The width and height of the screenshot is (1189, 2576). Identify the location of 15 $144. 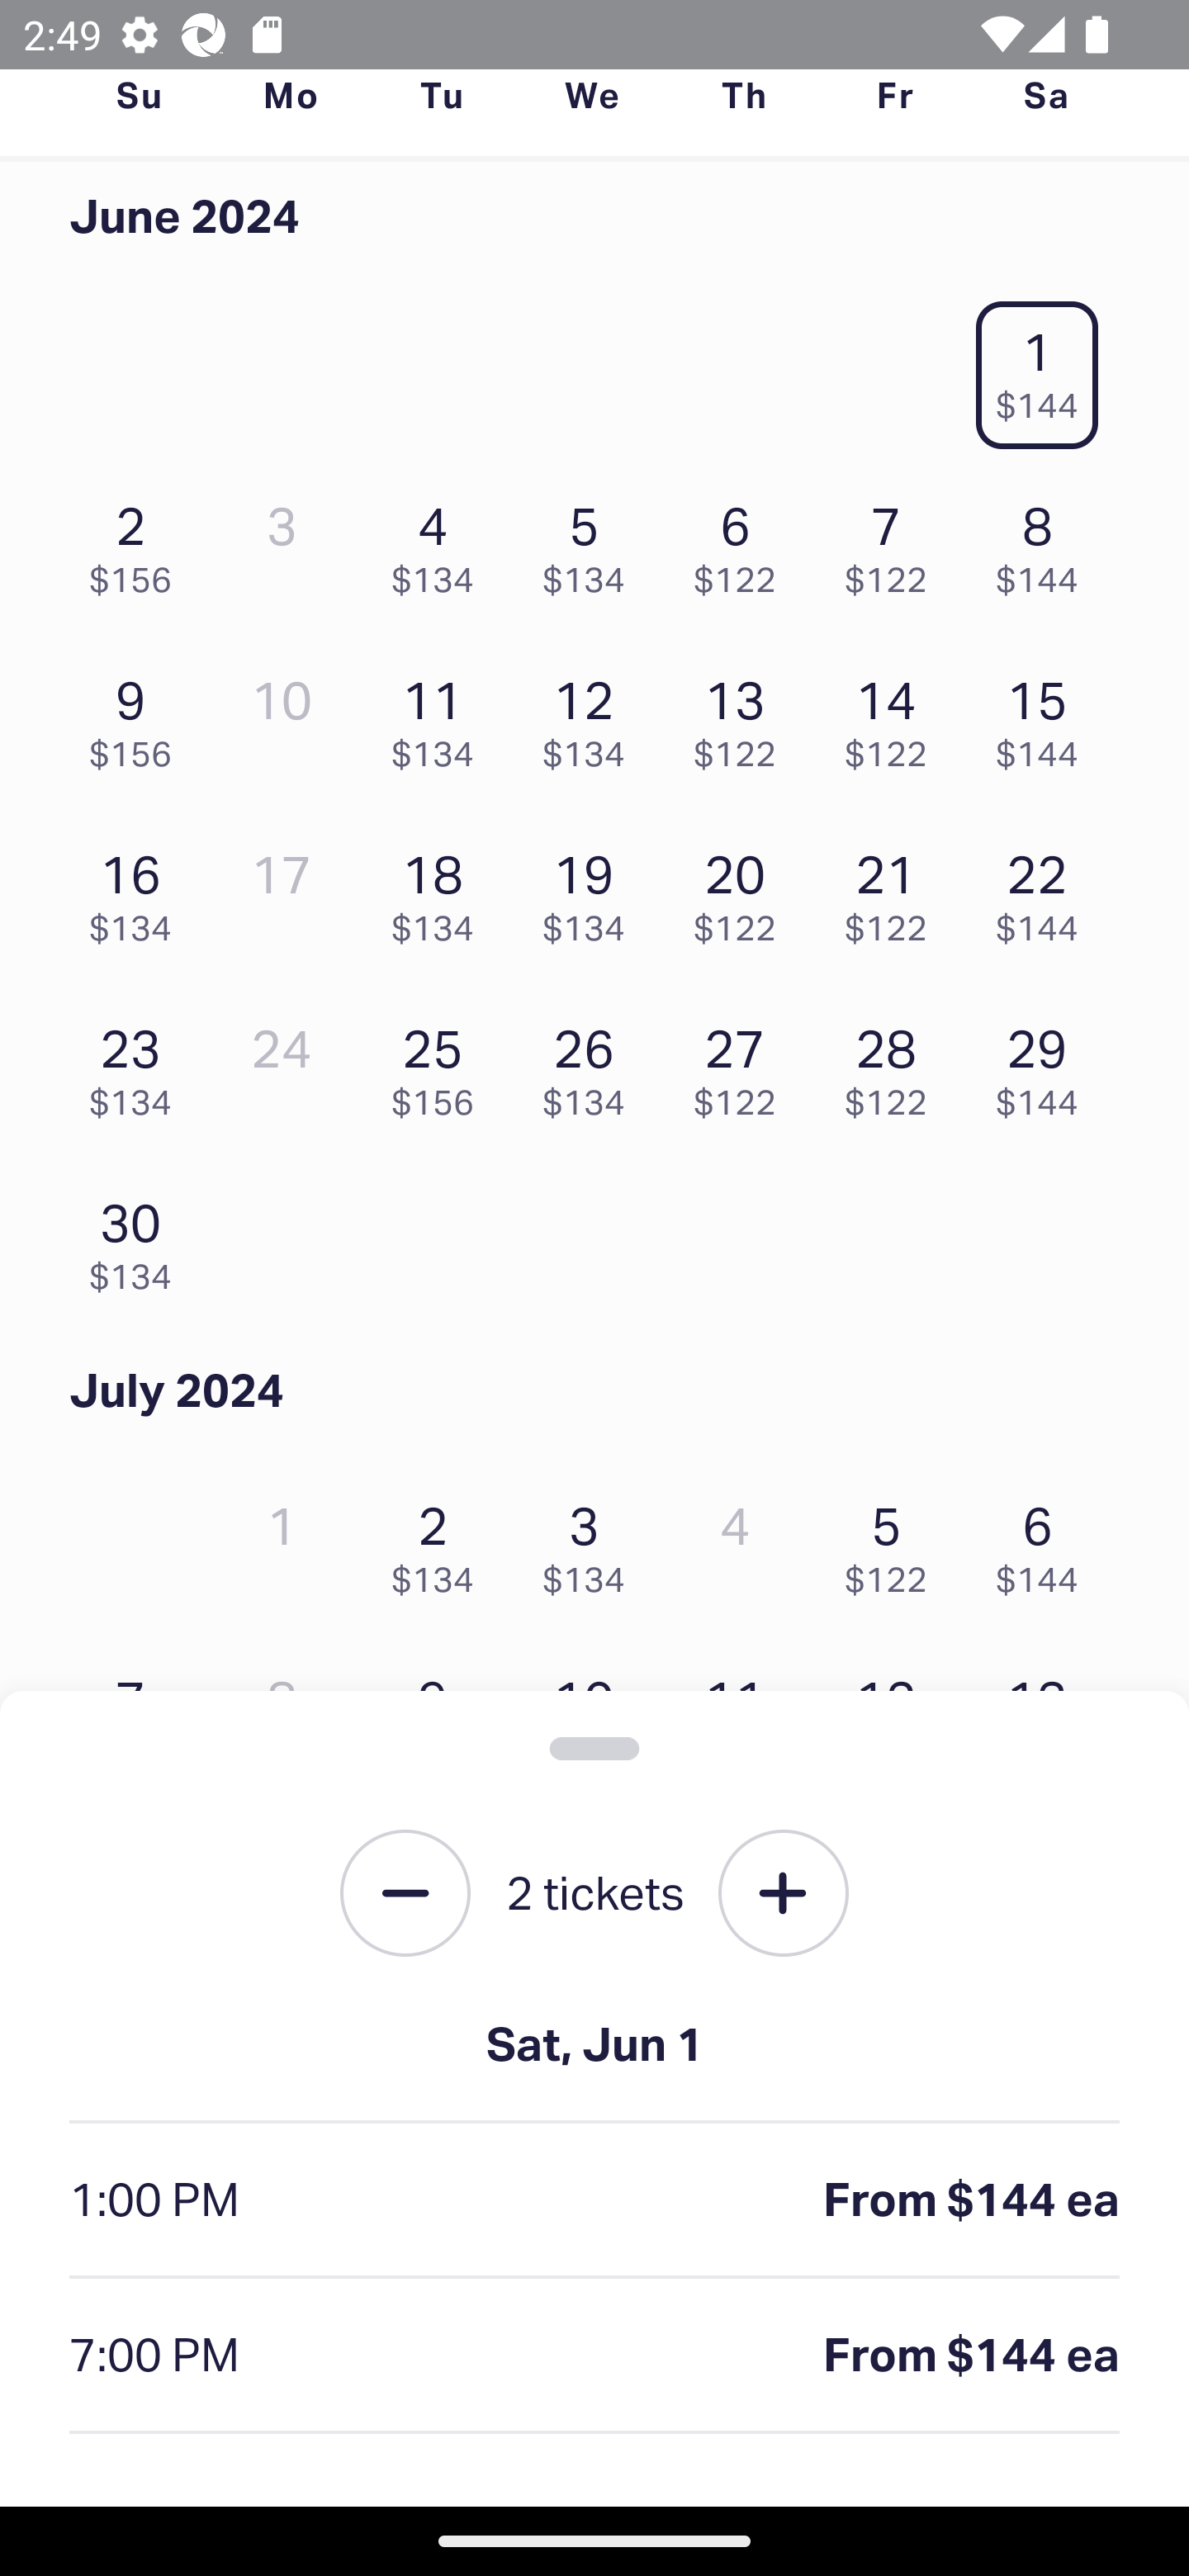
(1045, 716).